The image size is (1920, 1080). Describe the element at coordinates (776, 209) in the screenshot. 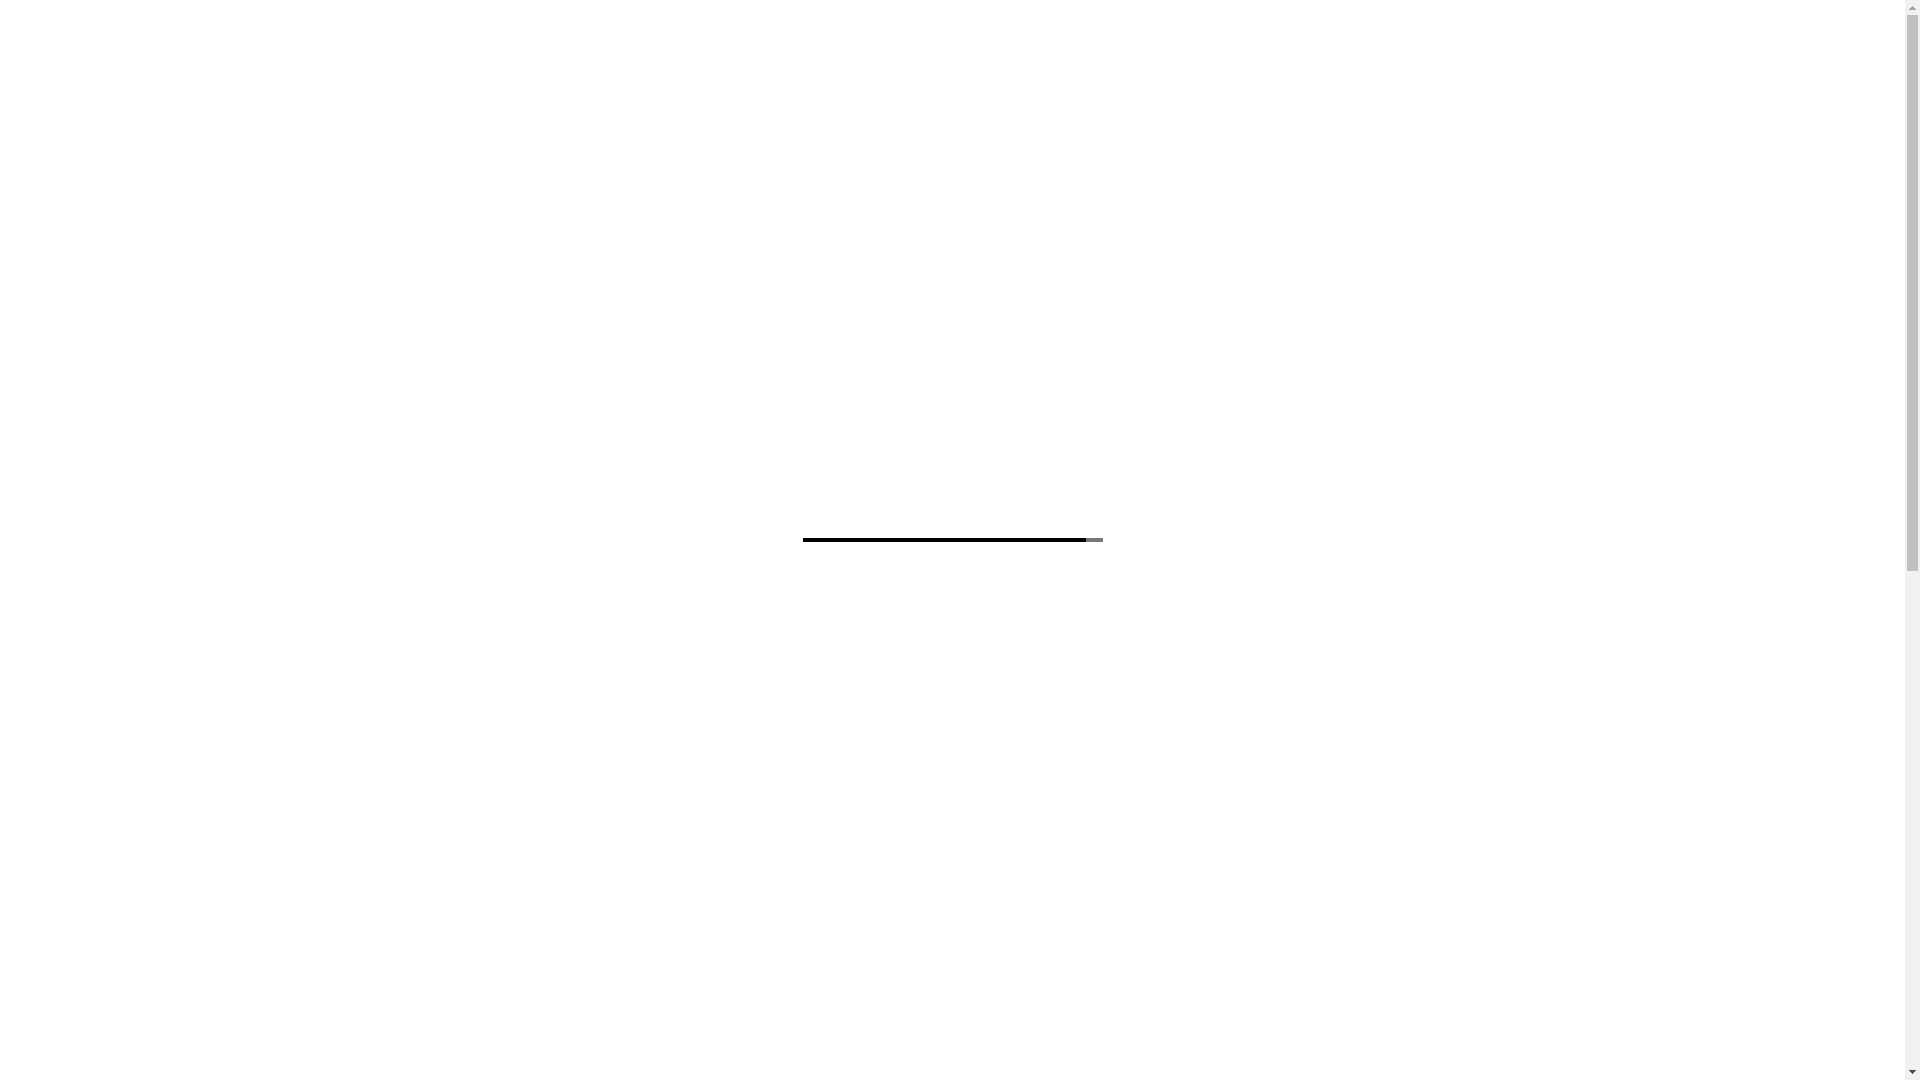

I see `CORPORATE GIFTING` at that location.